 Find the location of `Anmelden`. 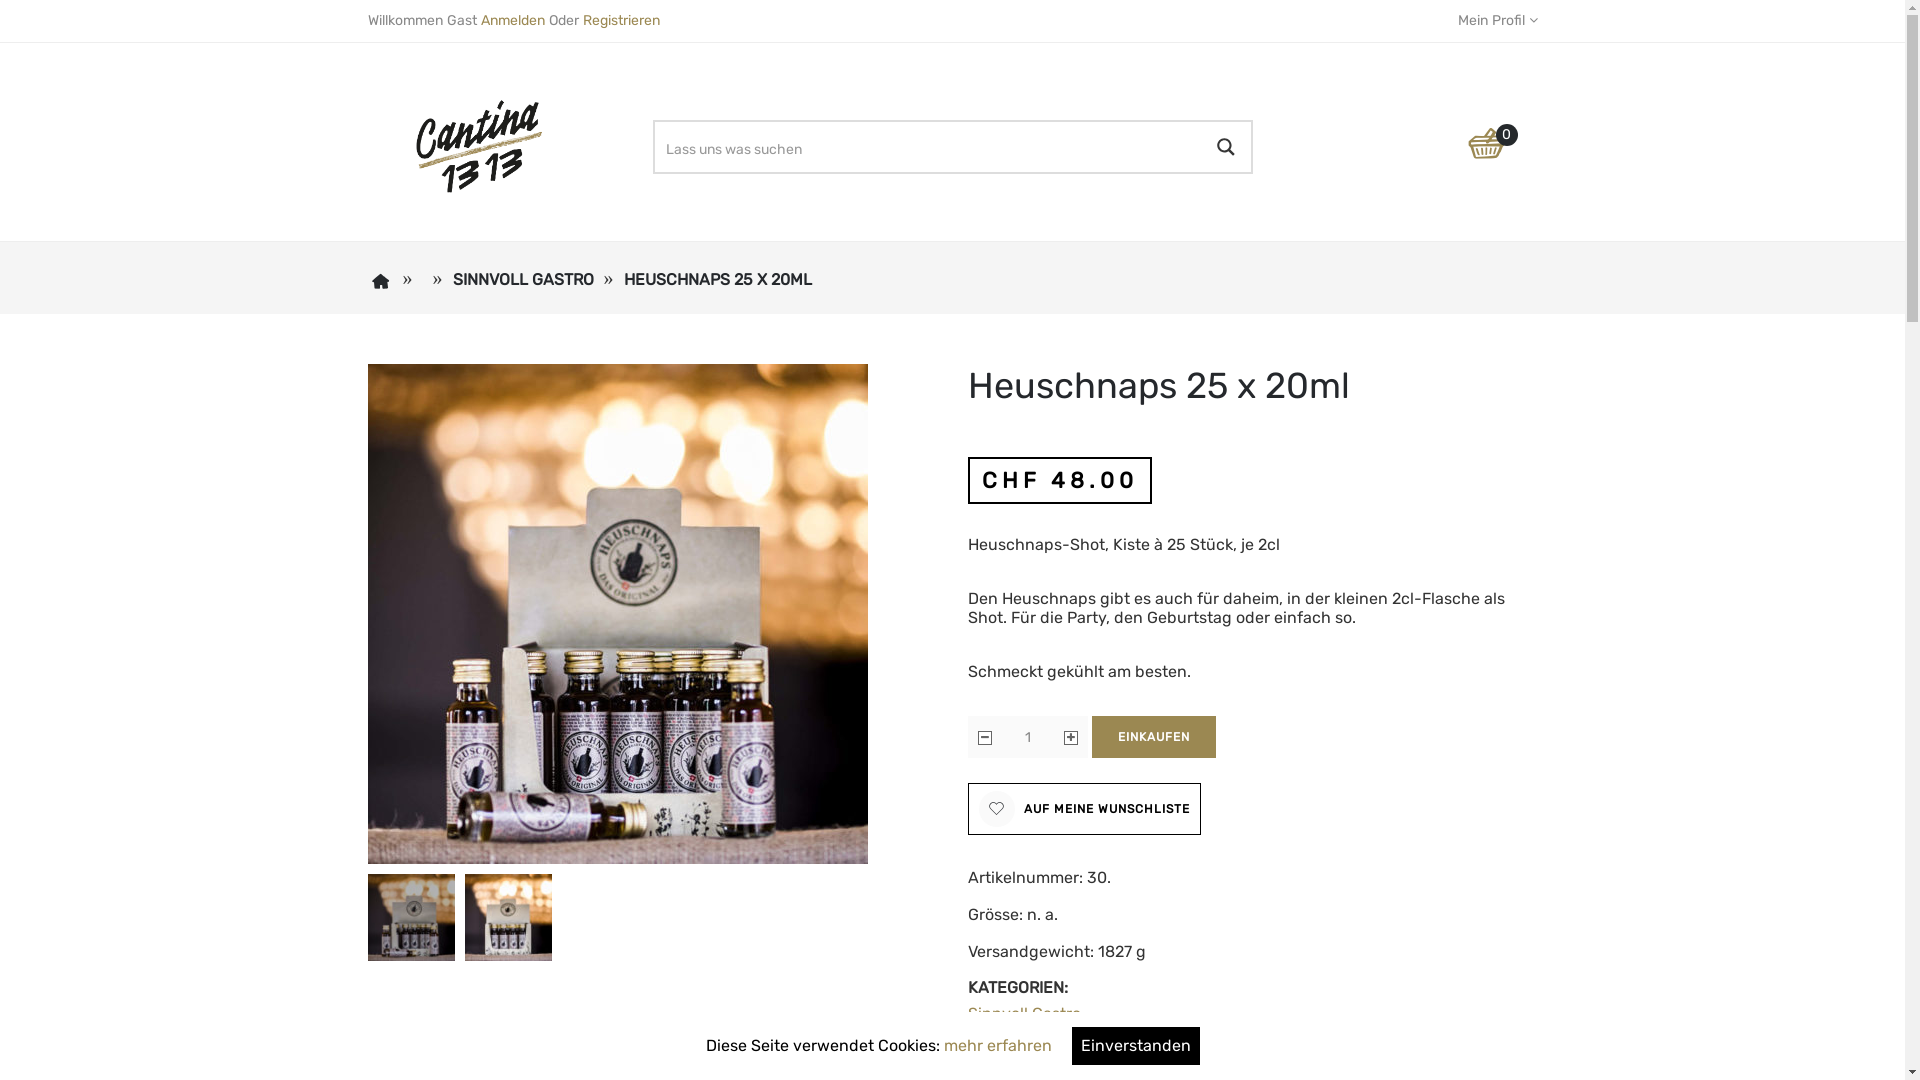

Anmelden is located at coordinates (512, 20).